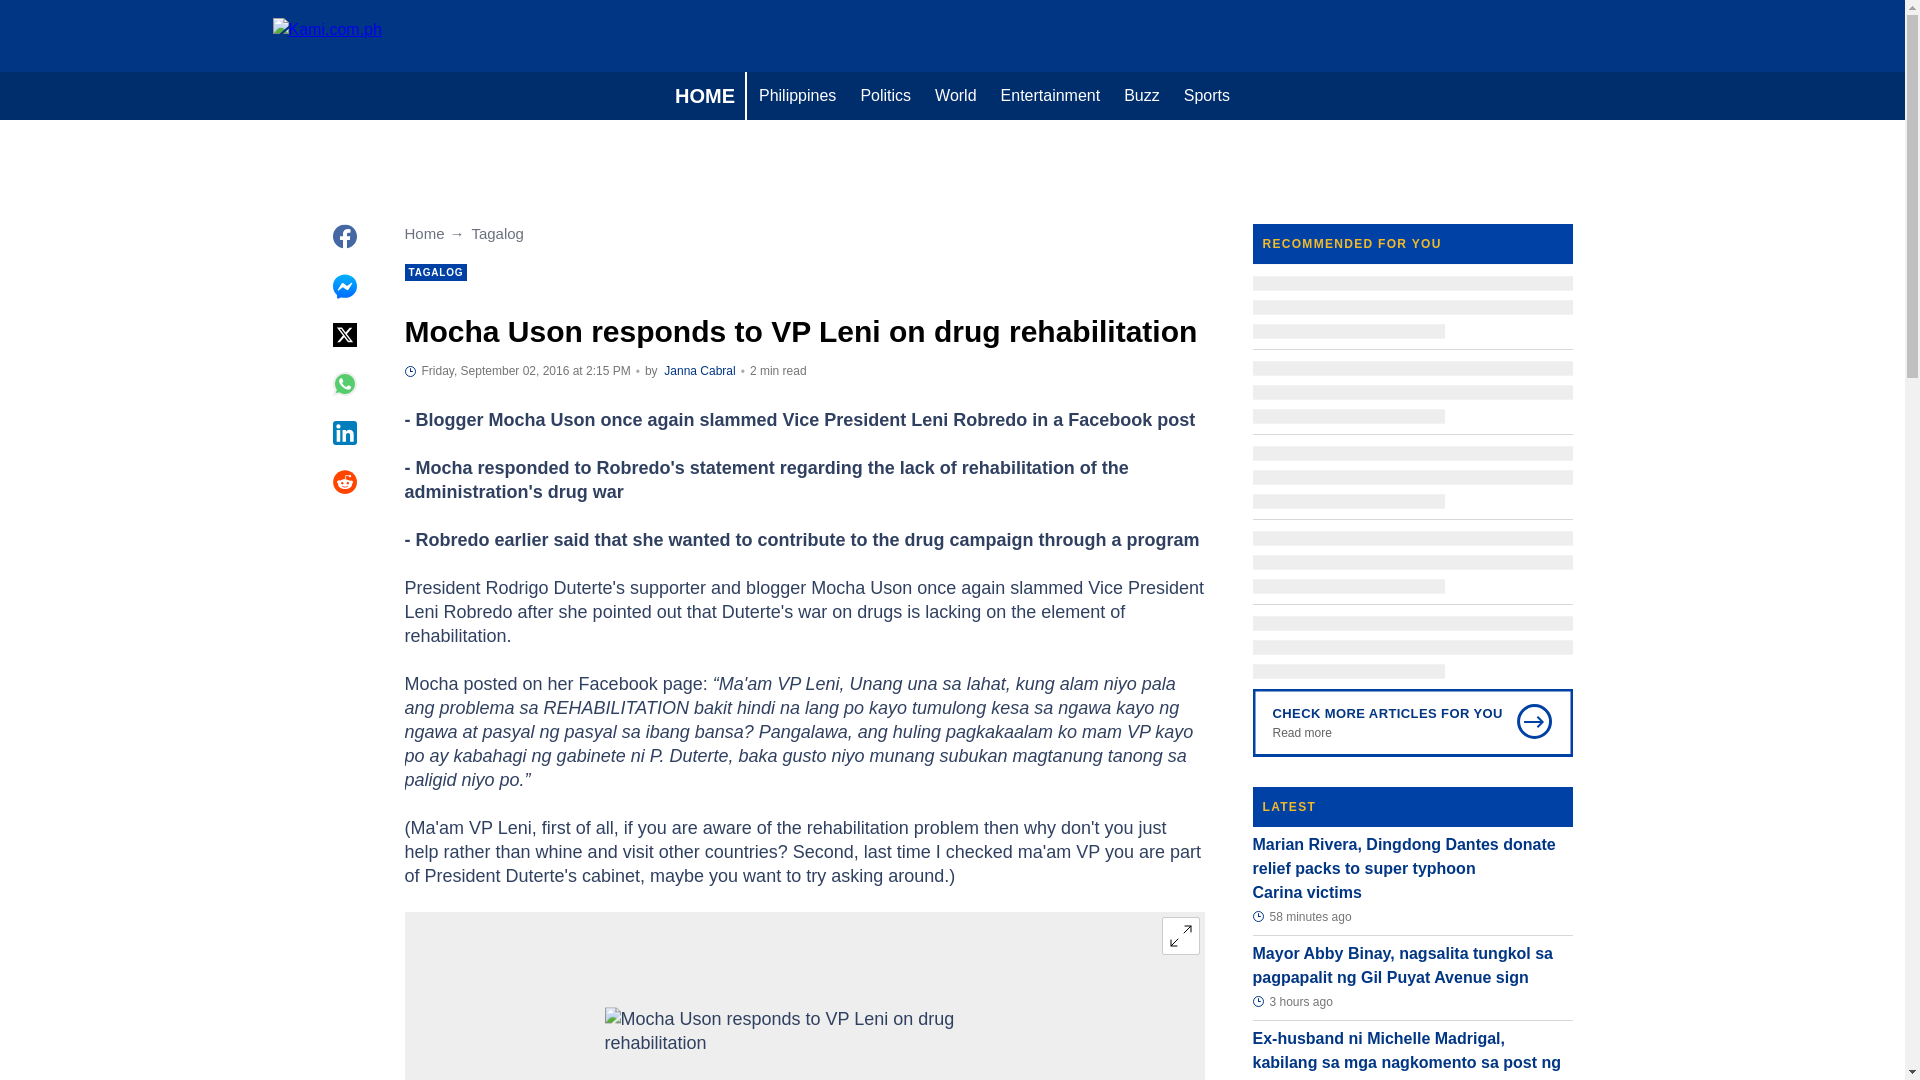 This screenshot has height=1080, width=1920. I want to click on Mocha Uson responds to VP Leni on drug rehabilitation, so click(804, 1043).